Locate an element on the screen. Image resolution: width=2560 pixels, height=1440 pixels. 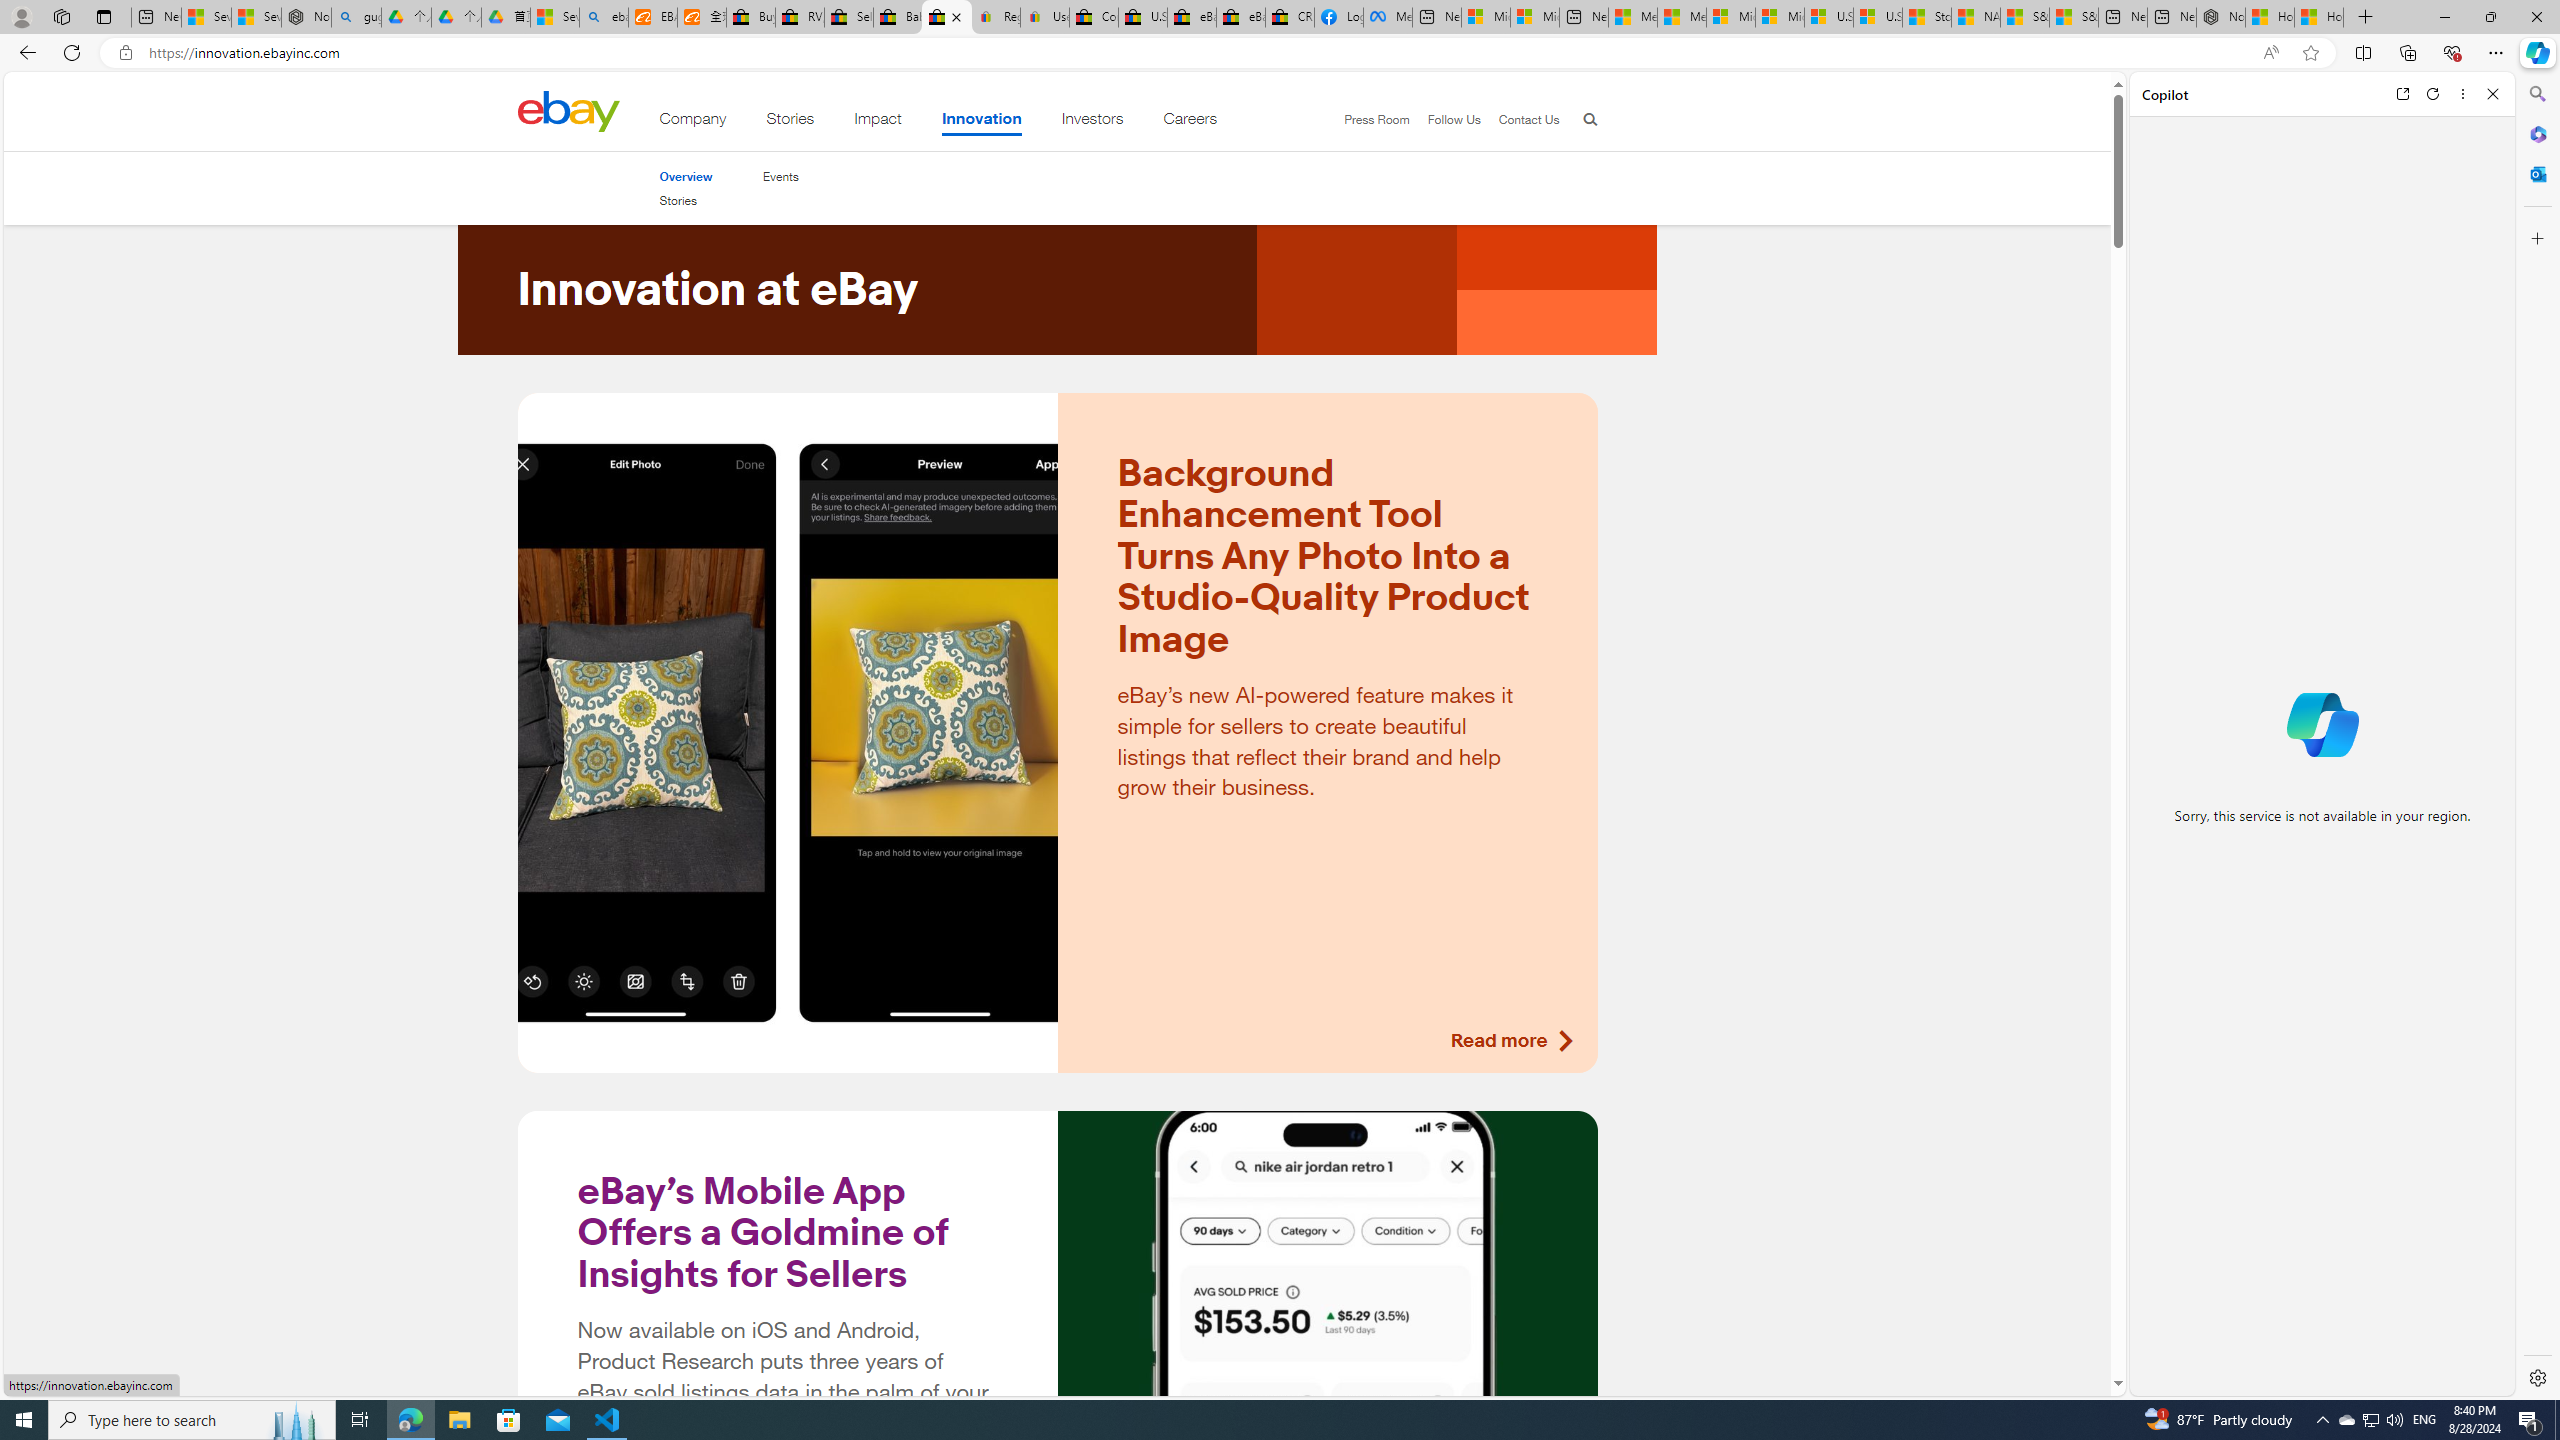
Settings is located at coordinates (2536, 1377).